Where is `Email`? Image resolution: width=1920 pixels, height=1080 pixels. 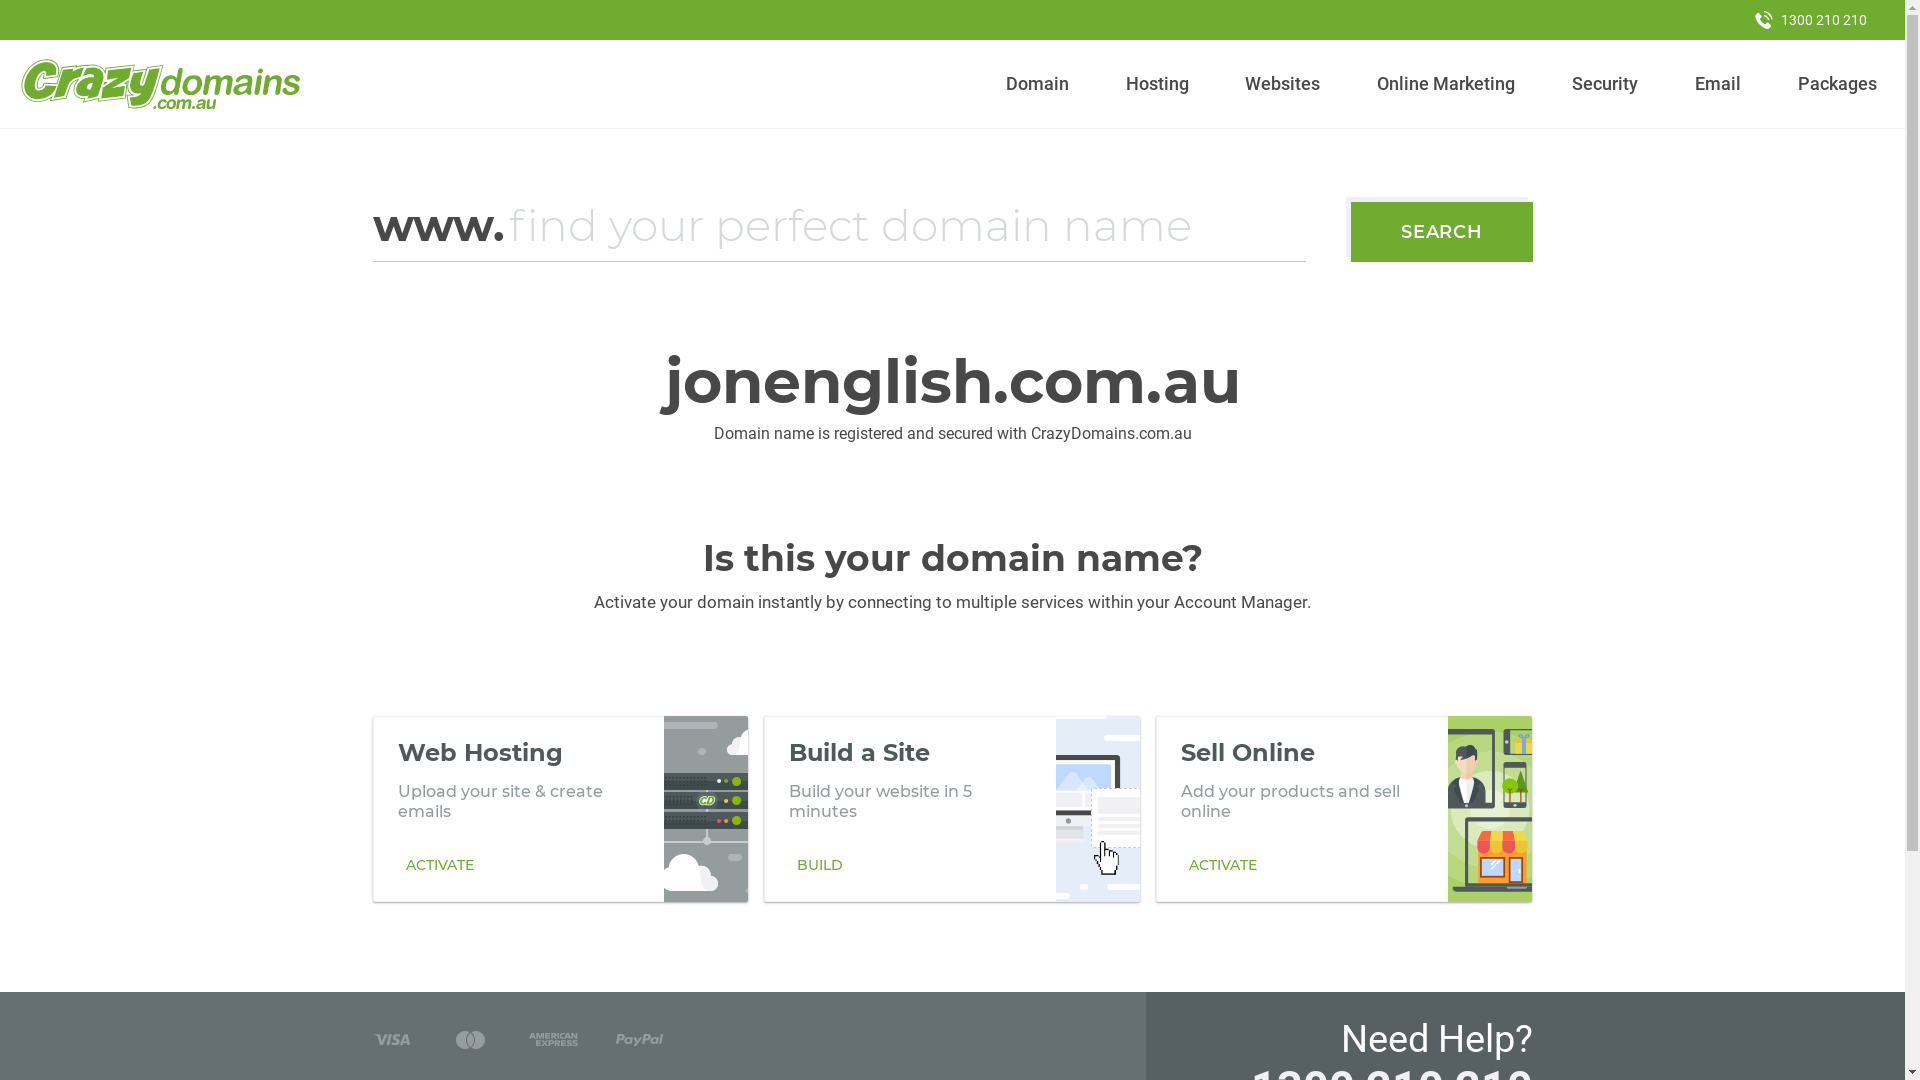
Email is located at coordinates (1718, 84).